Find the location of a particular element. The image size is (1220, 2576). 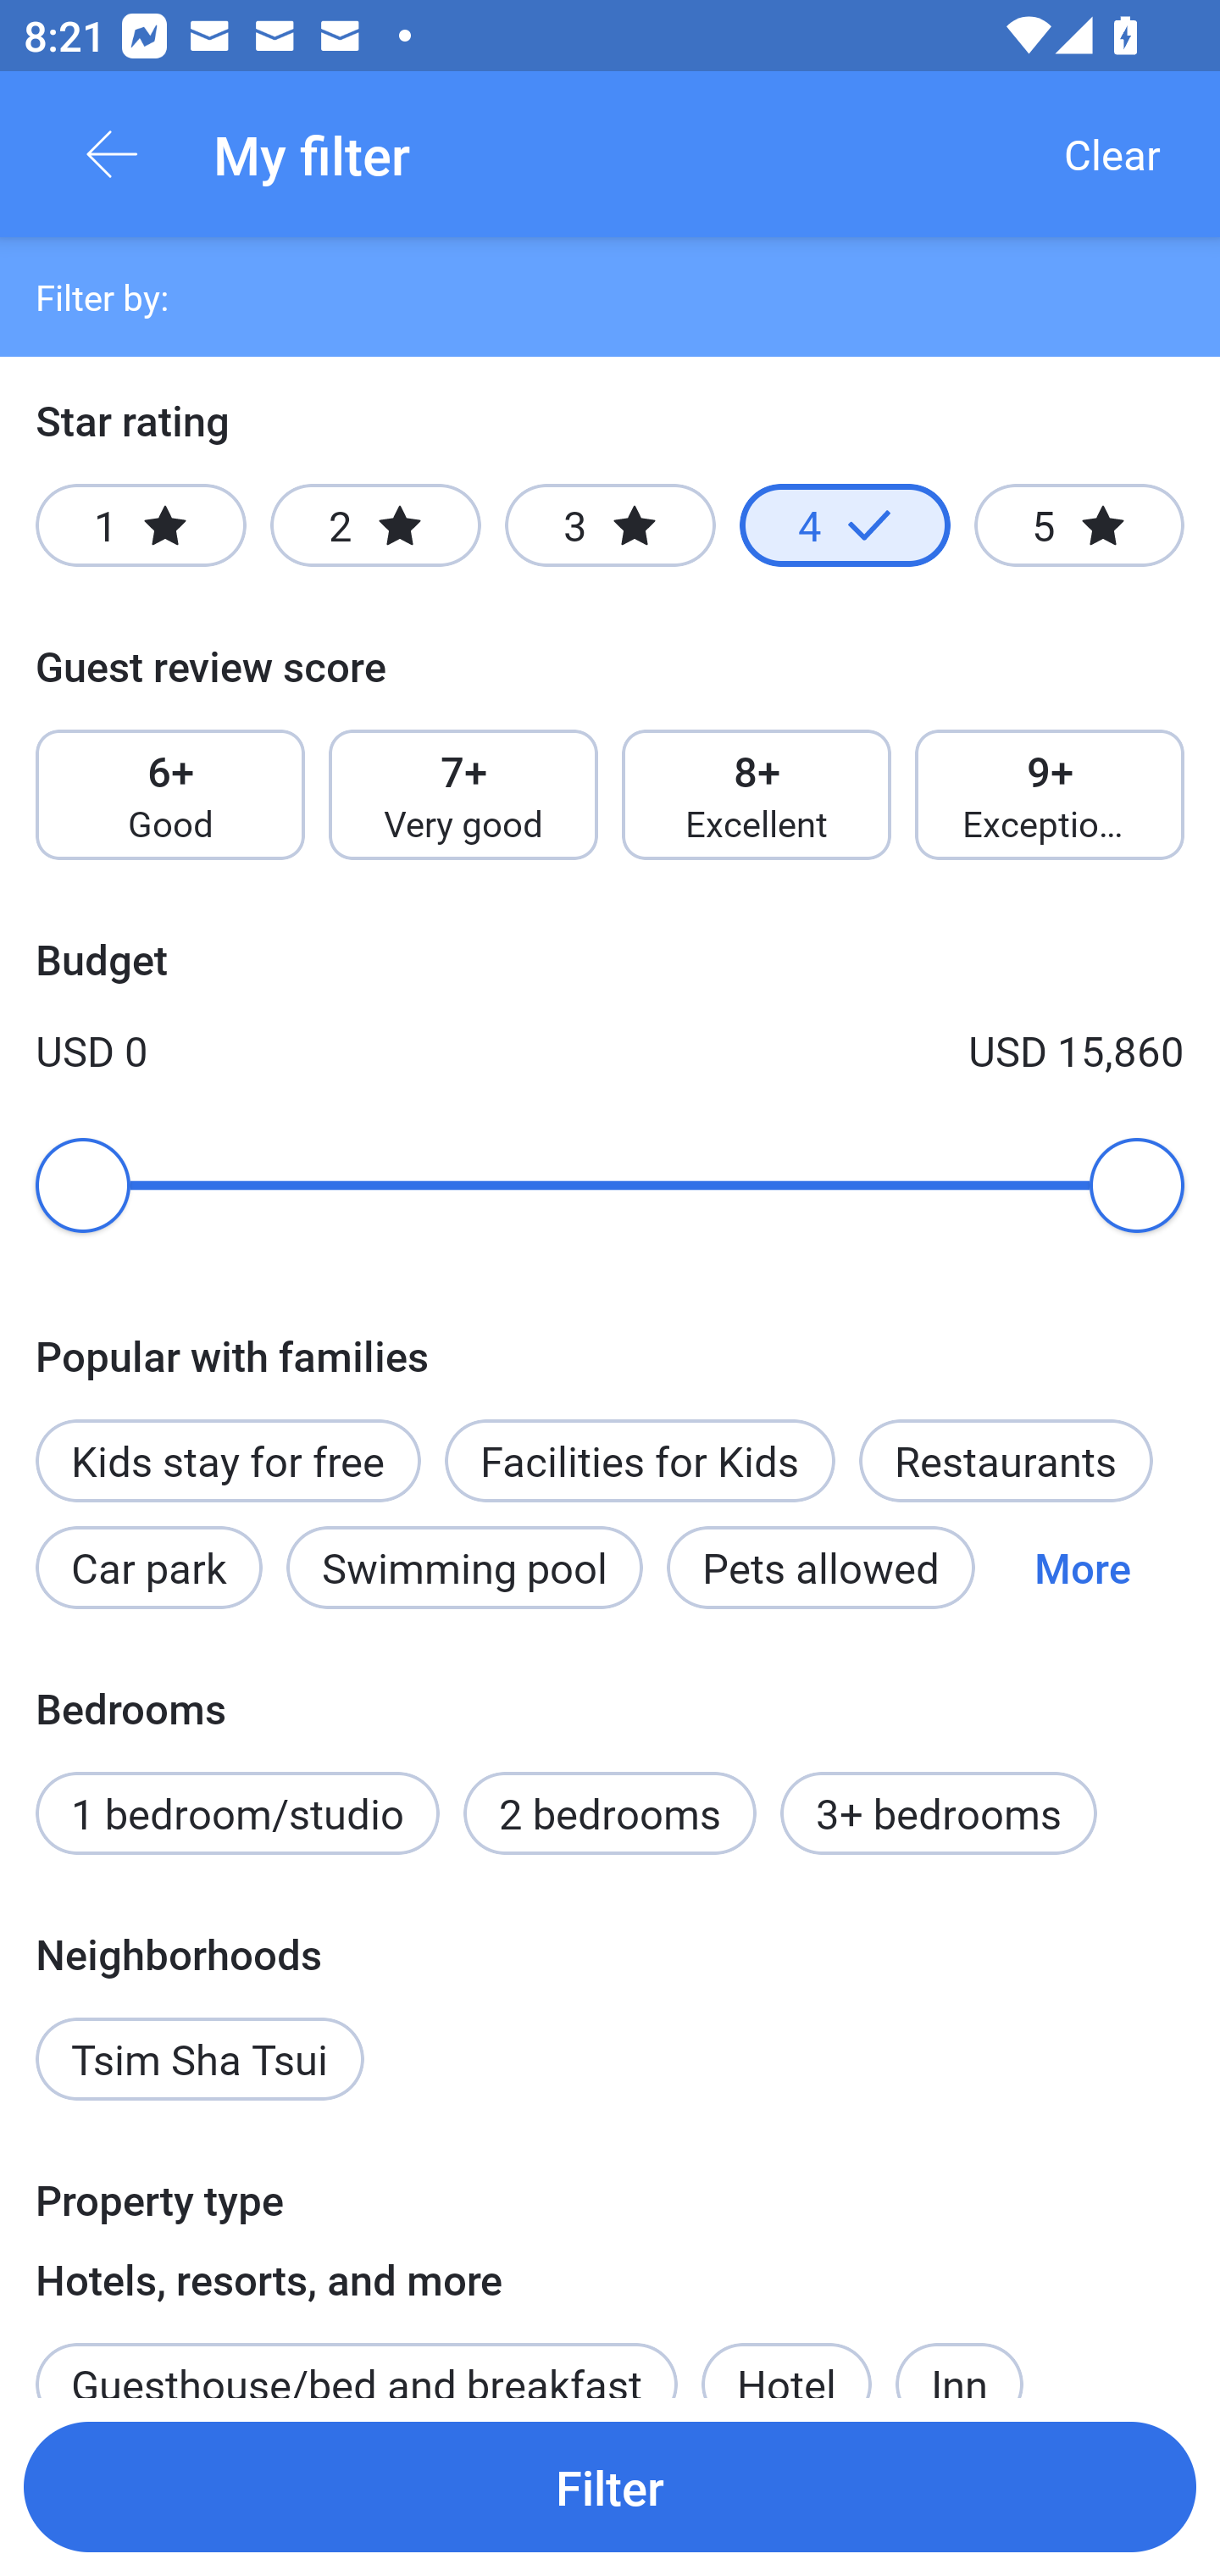

2 bedrooms is located at coordinates (610, 1813).